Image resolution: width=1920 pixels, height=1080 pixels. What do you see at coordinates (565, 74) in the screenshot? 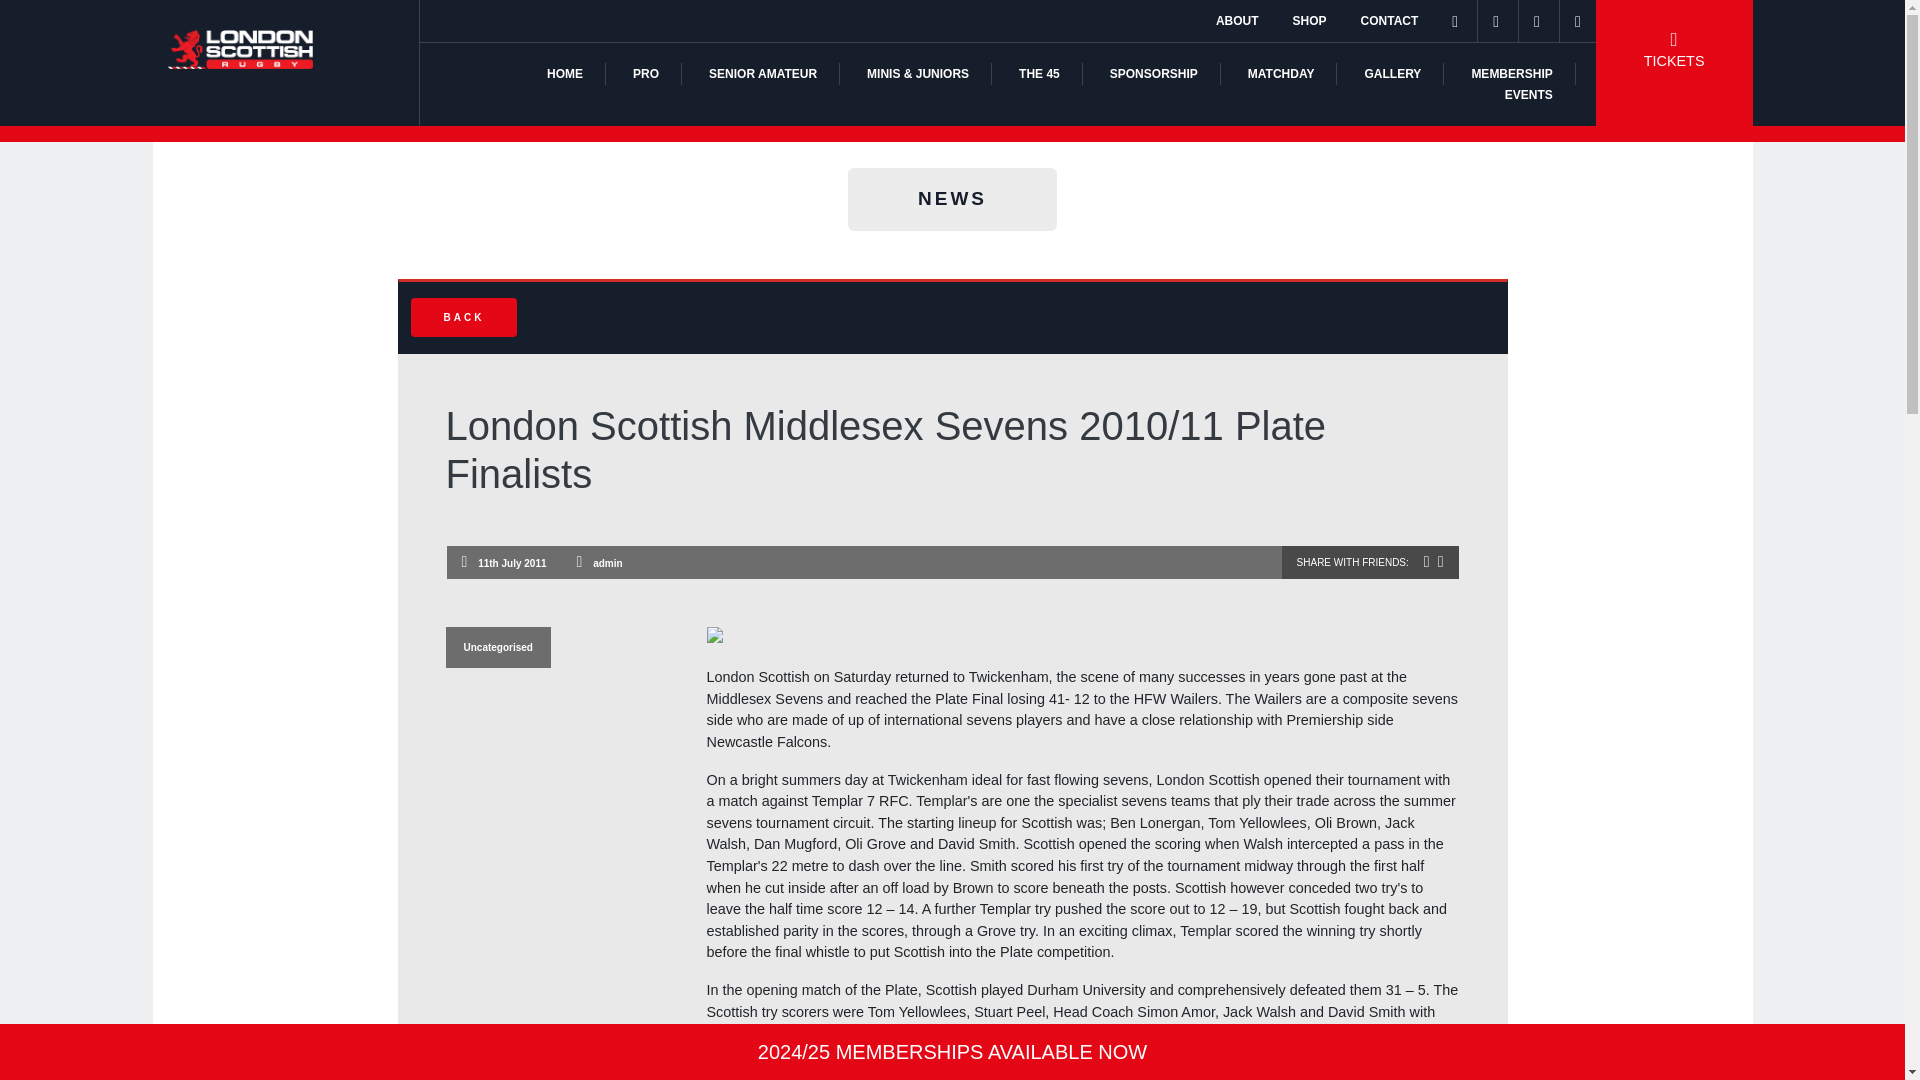
I see `HOME` at bounding box center [565, 74].